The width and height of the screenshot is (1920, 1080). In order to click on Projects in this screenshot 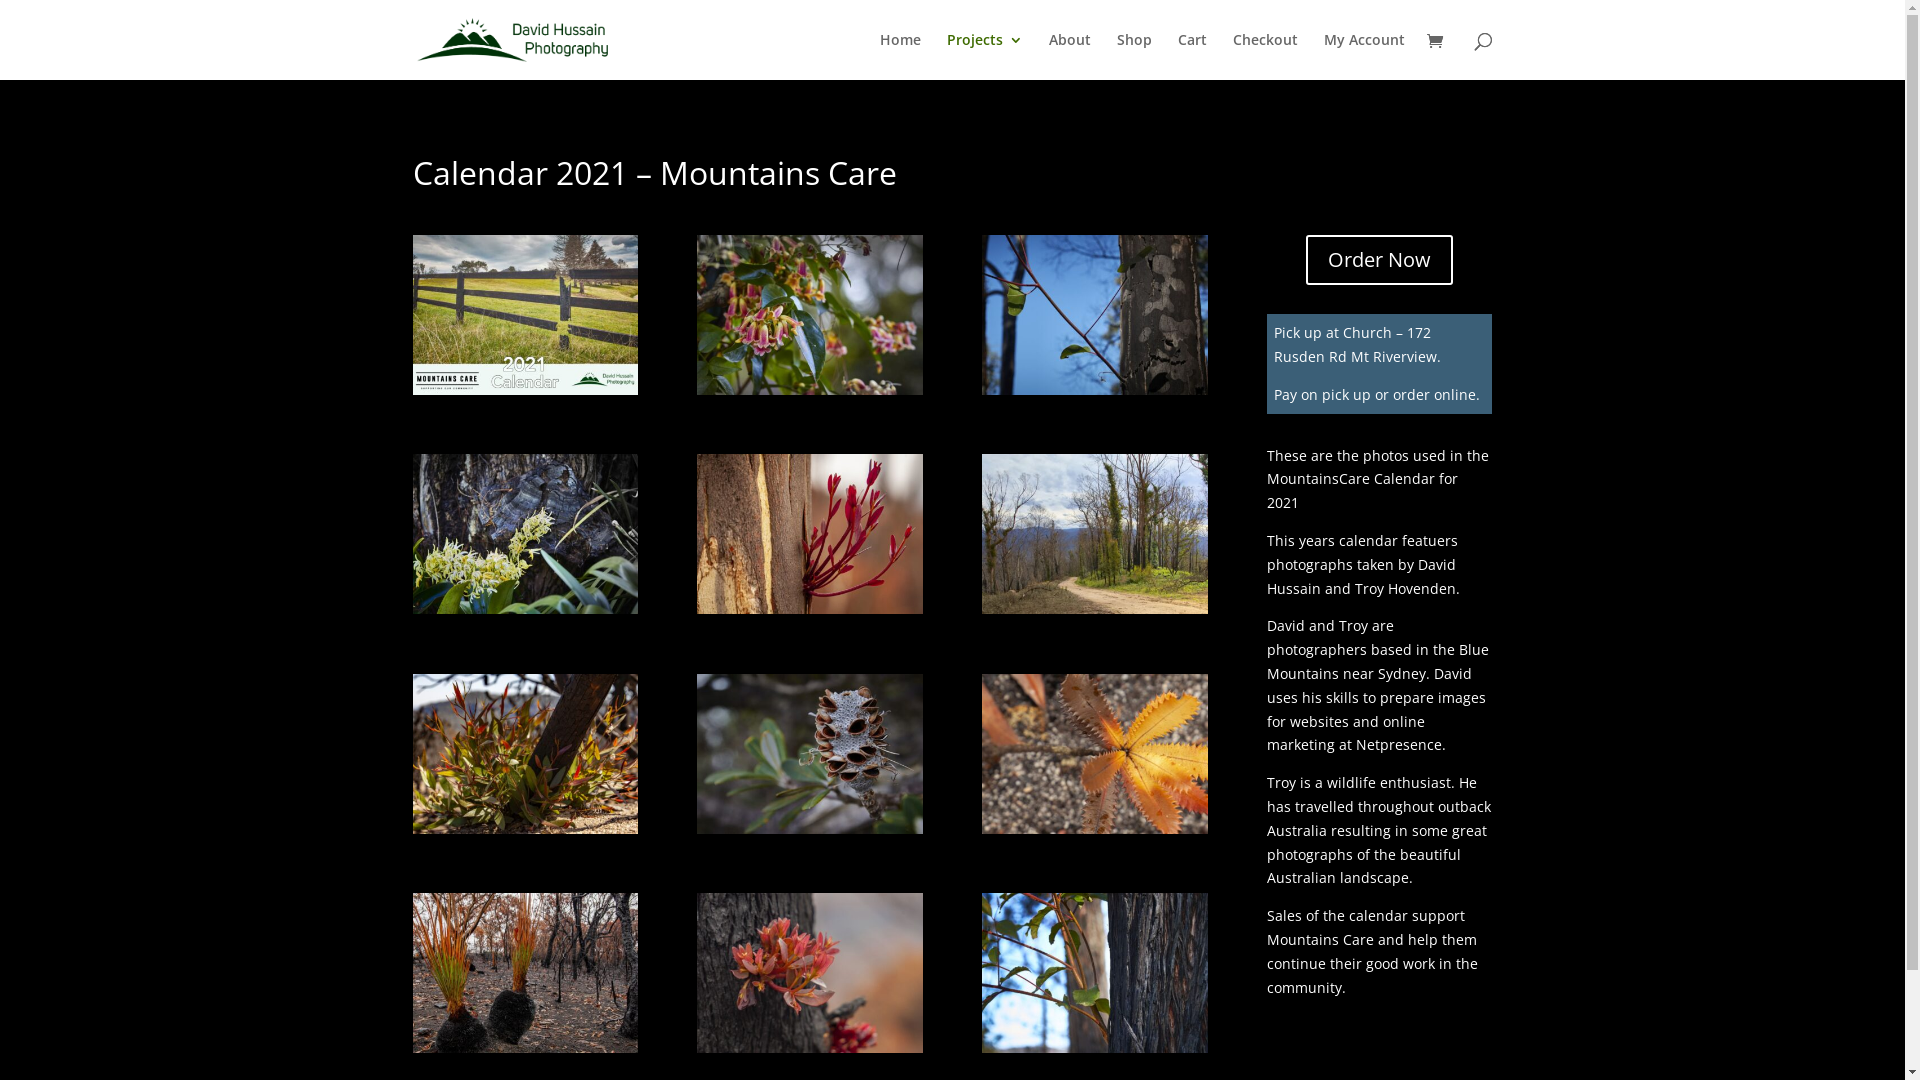, I will do `click(984, 56)`.